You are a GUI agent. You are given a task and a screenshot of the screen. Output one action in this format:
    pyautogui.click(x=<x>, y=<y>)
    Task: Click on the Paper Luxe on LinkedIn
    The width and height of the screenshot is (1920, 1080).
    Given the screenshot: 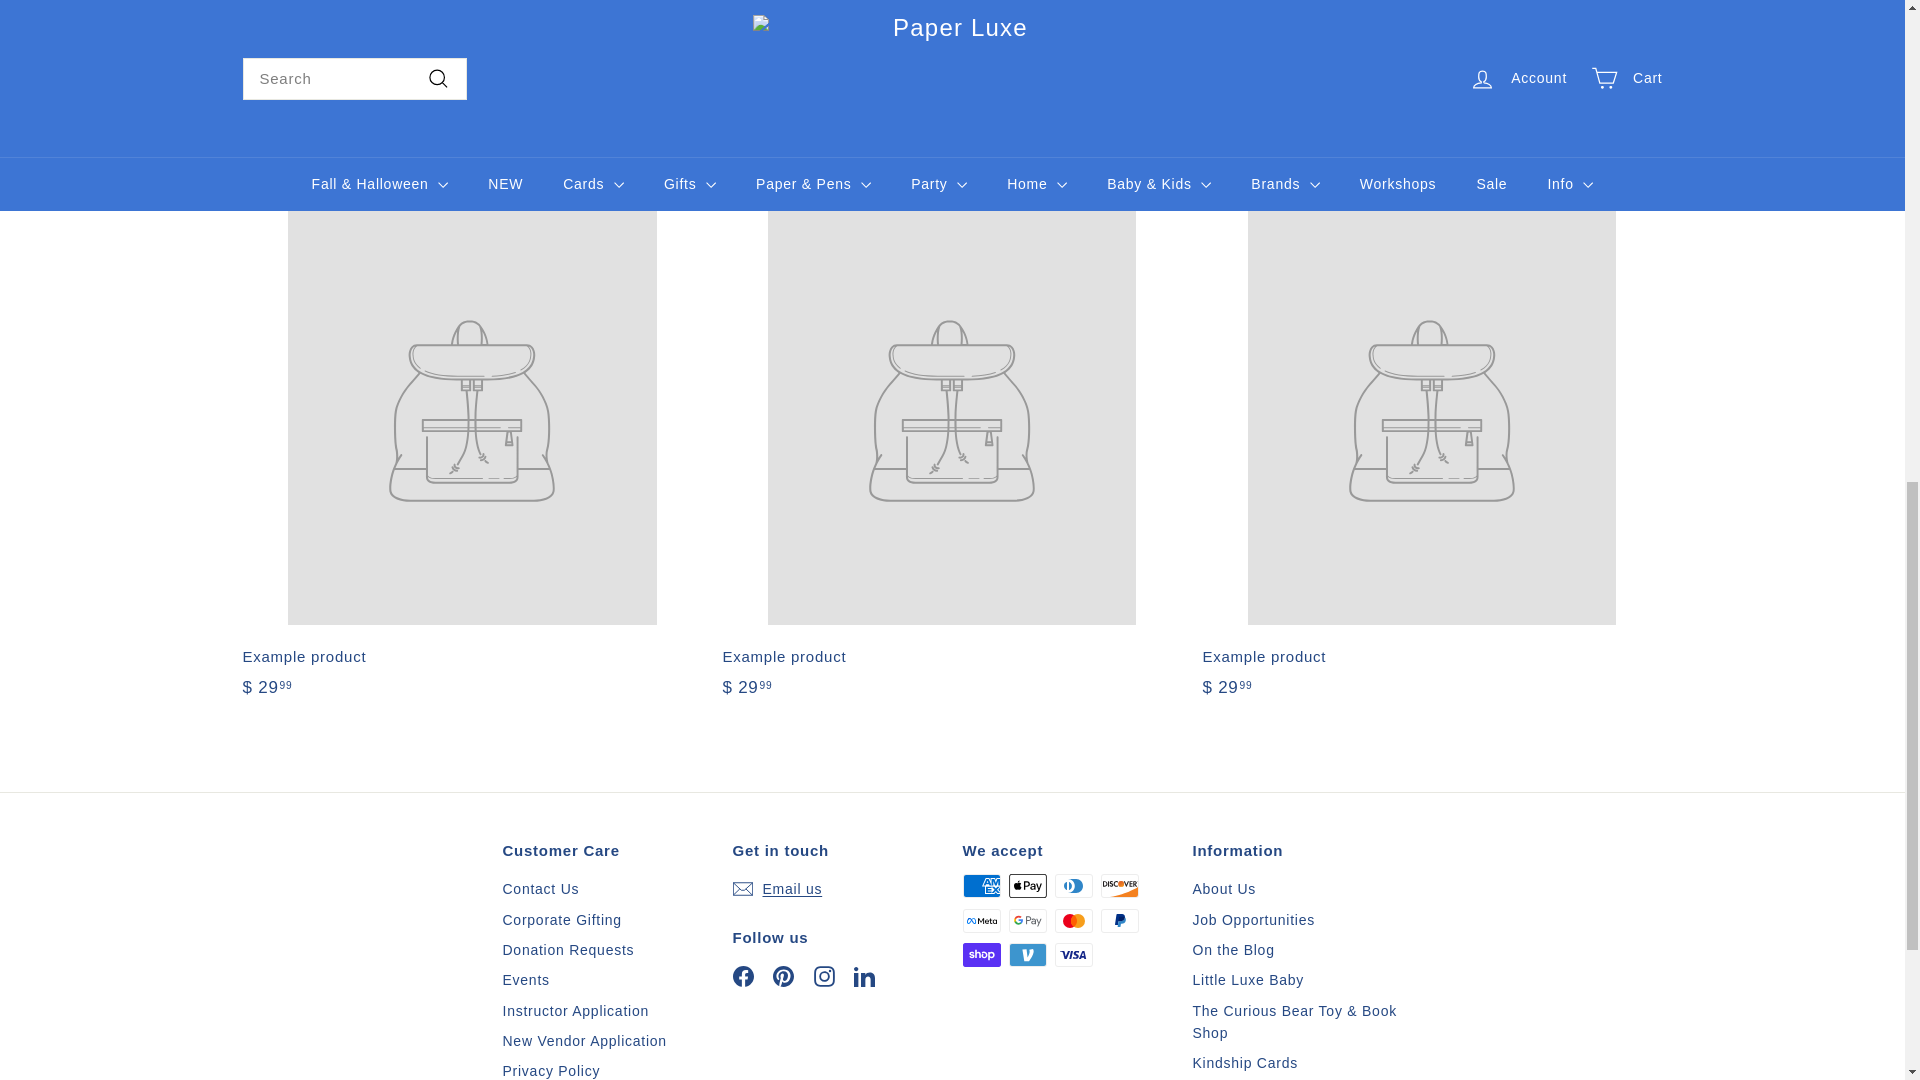 What is the action you would take?
    pyautogui.click(x=864, y=976)
    